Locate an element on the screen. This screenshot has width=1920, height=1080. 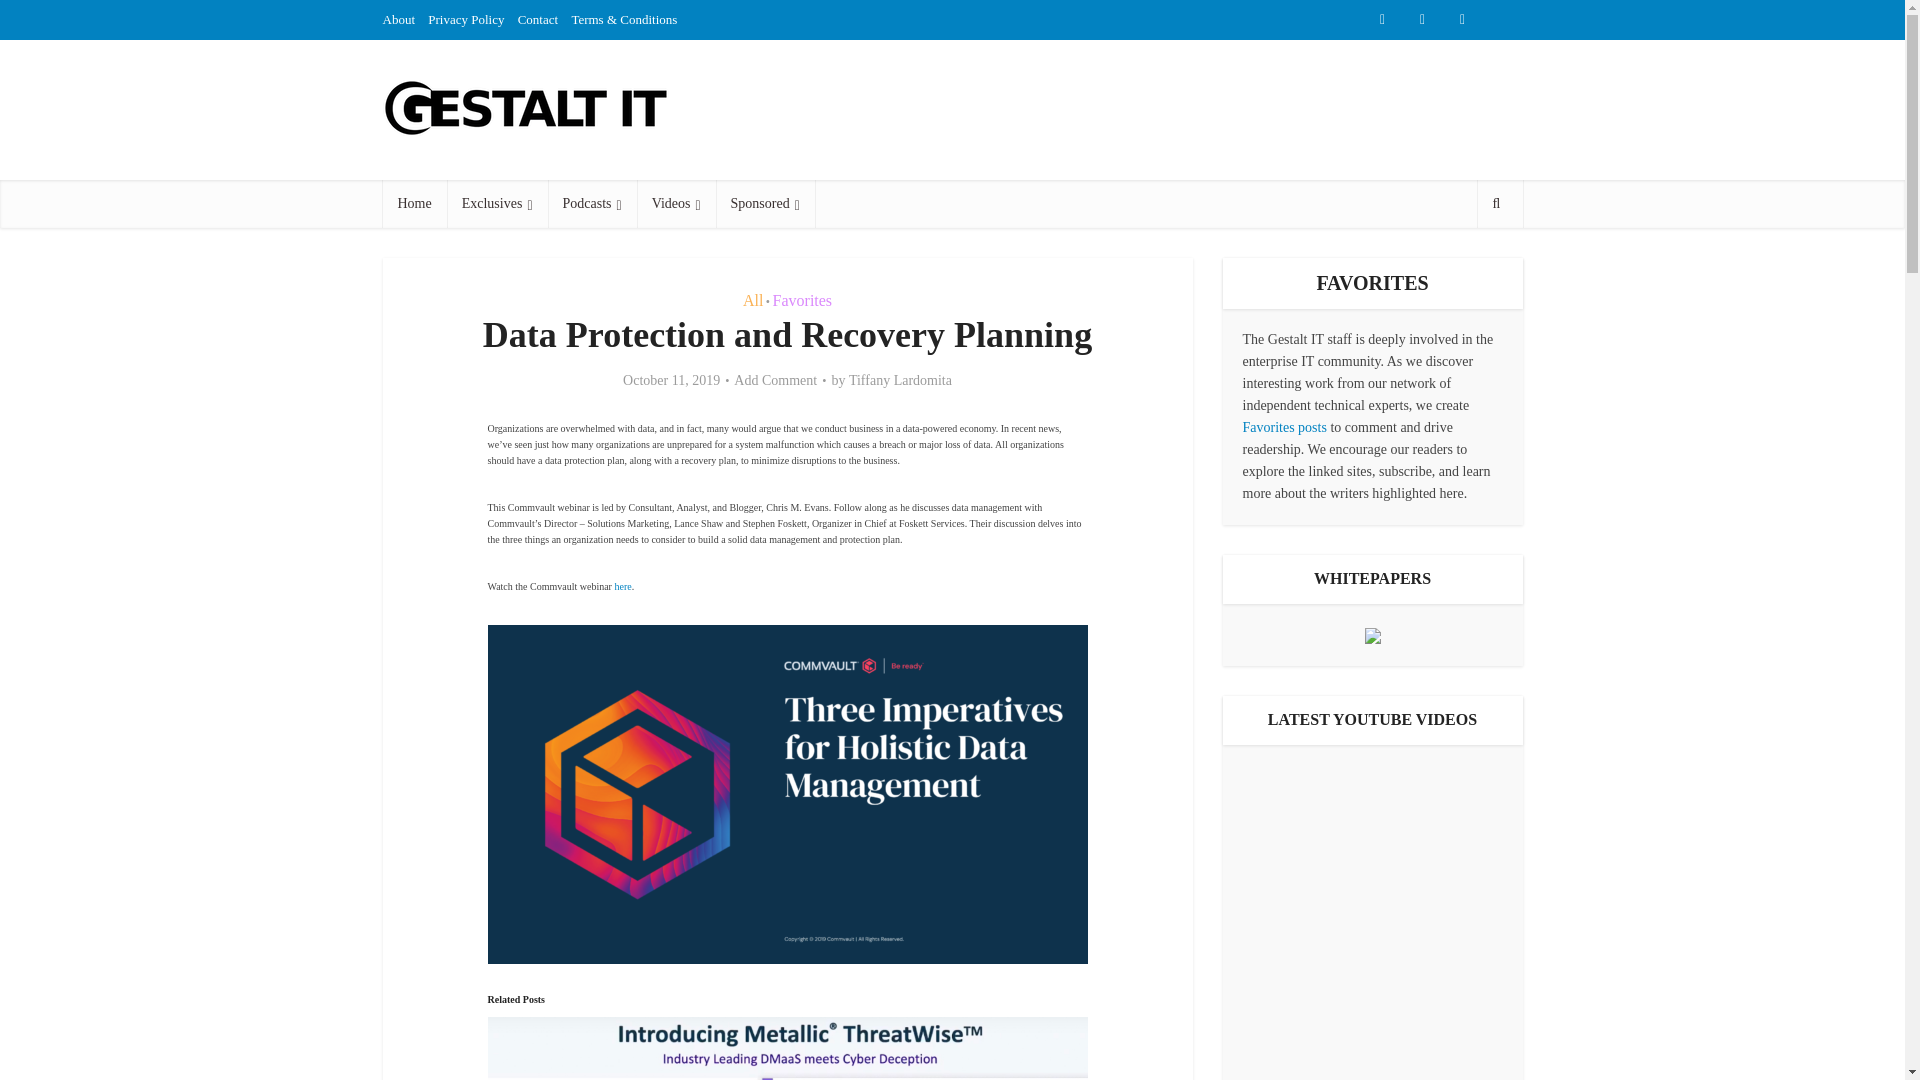
Cisco to Acquire Robust Intelligence is located at coordinates (1372, 984).